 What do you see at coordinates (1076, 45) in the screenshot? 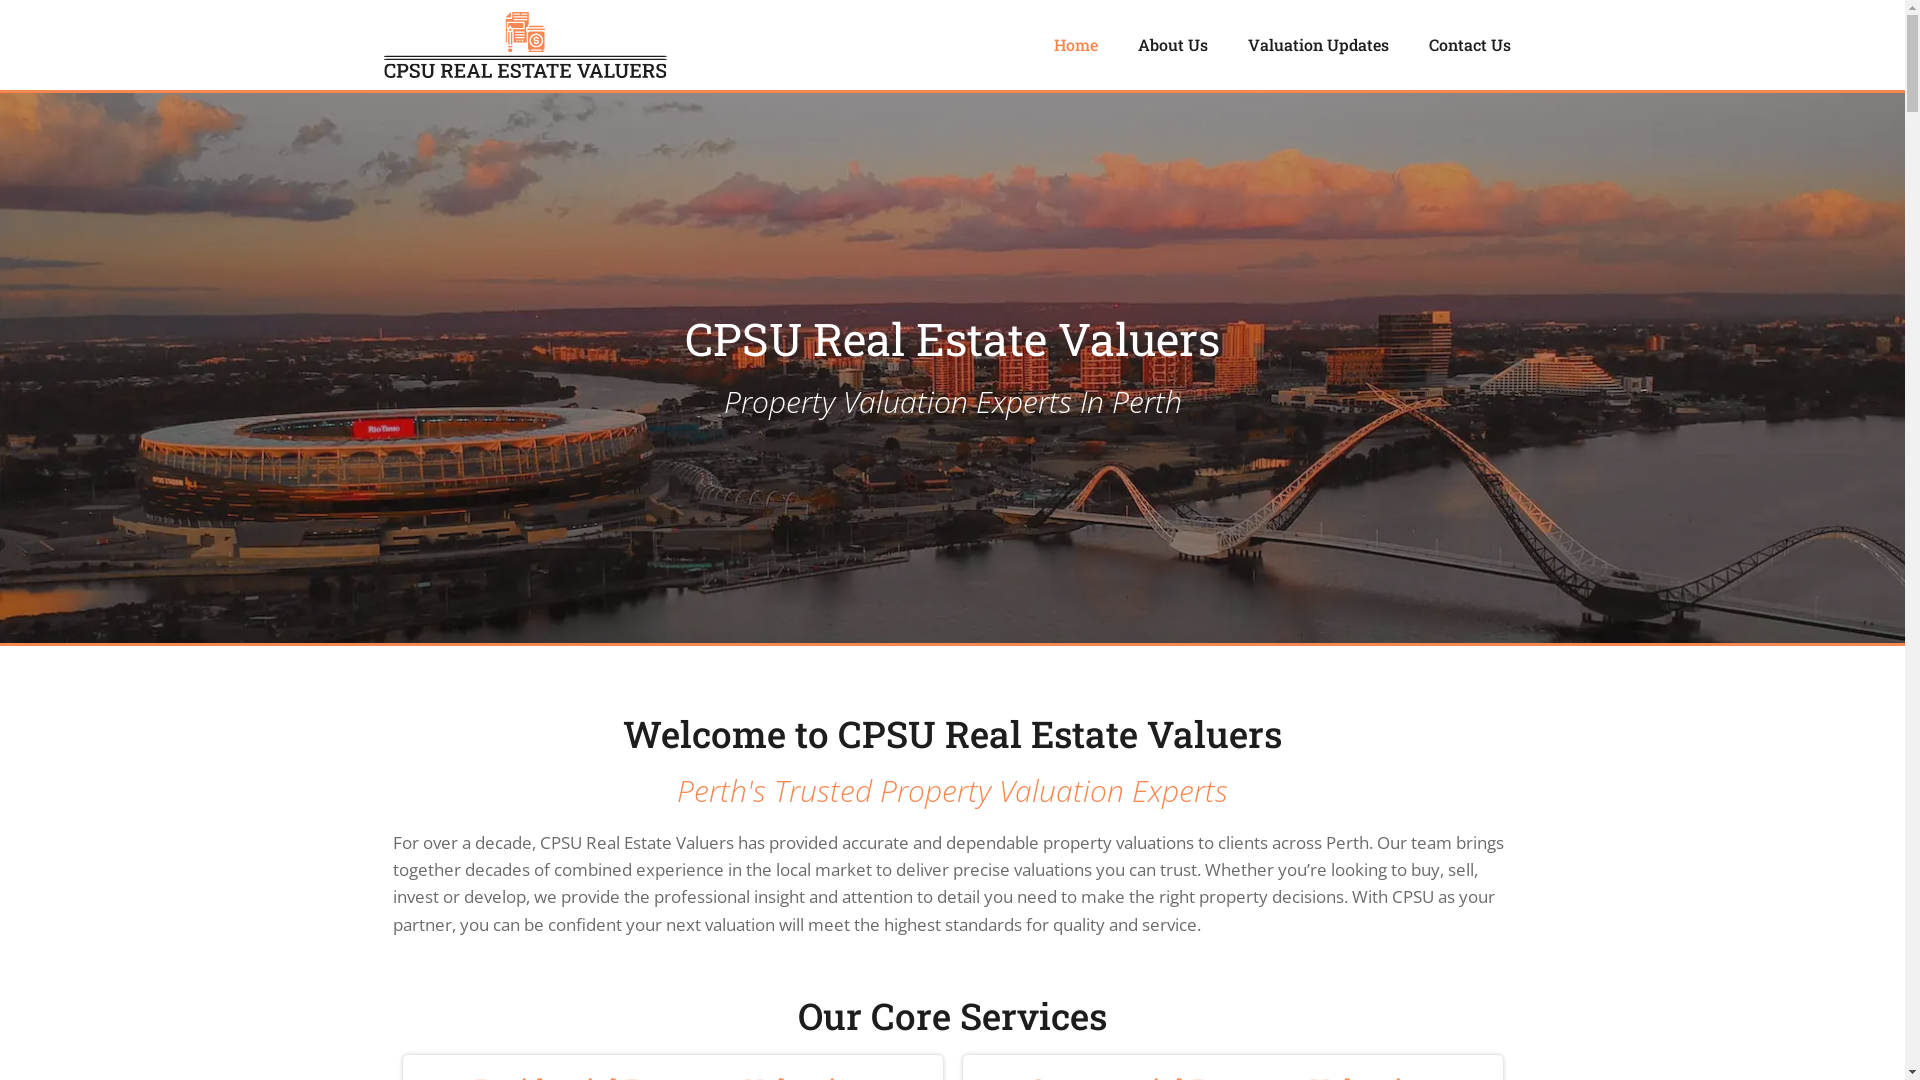
I see `Home` at bounding box center [1076, 45].